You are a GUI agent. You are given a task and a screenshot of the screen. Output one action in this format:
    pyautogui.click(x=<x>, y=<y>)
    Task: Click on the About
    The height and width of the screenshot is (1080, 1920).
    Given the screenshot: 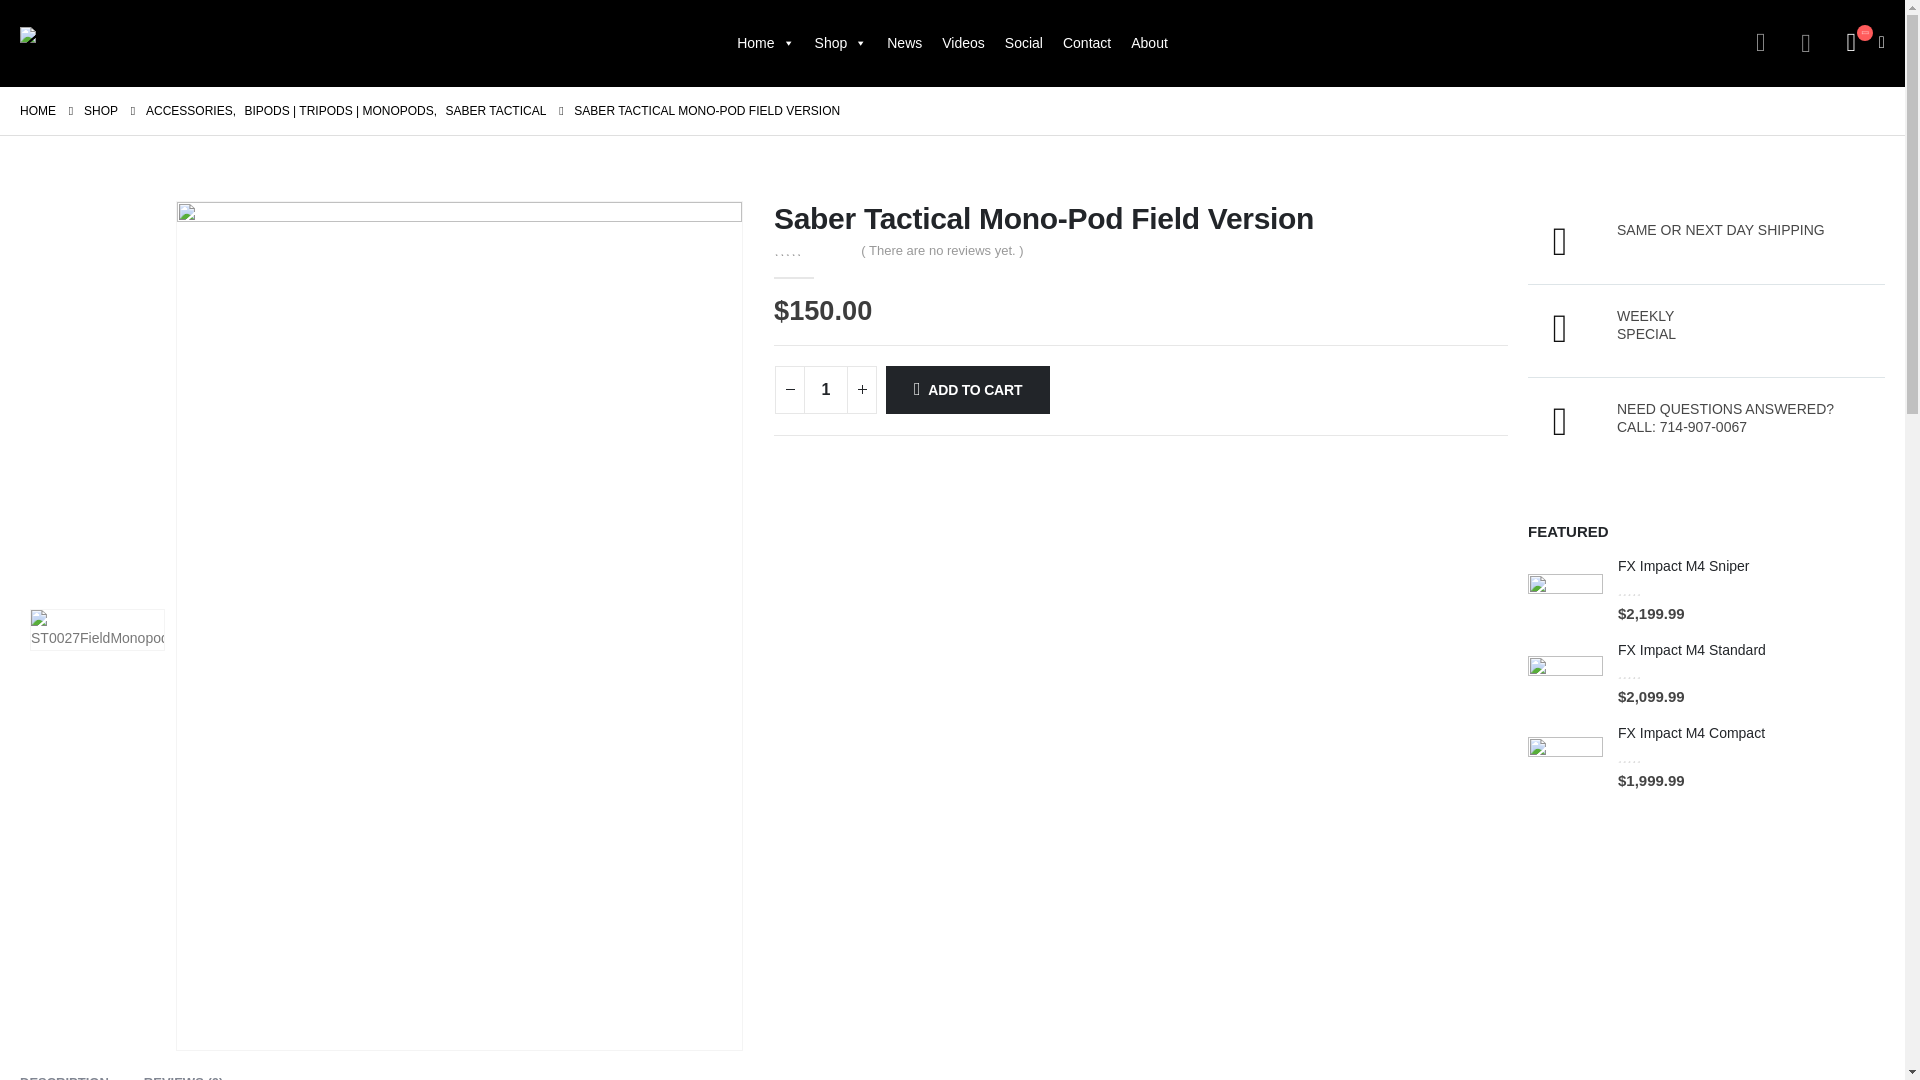 What is the action you would take?
    pyautogui.click(x=1150, y=42)
    